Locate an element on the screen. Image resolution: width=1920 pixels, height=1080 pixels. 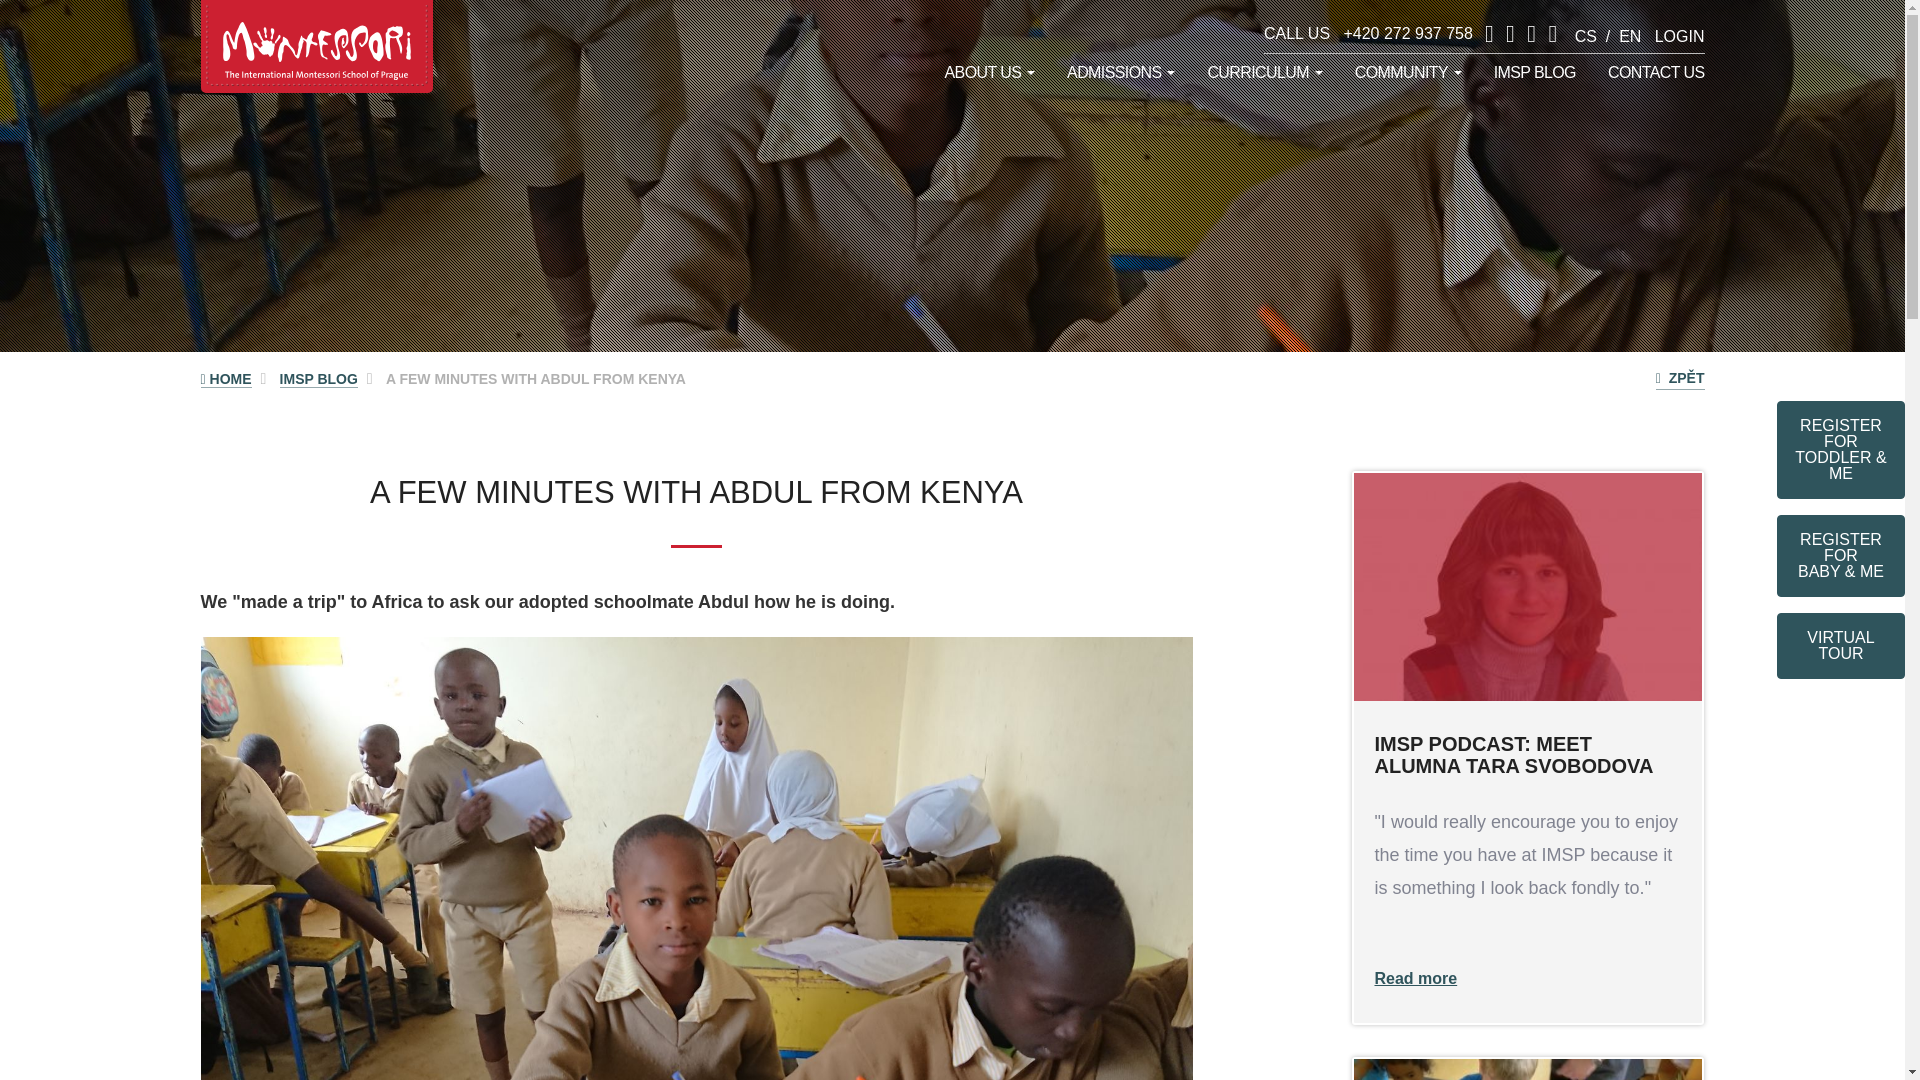
HOME is located at coordinates (225, 379).